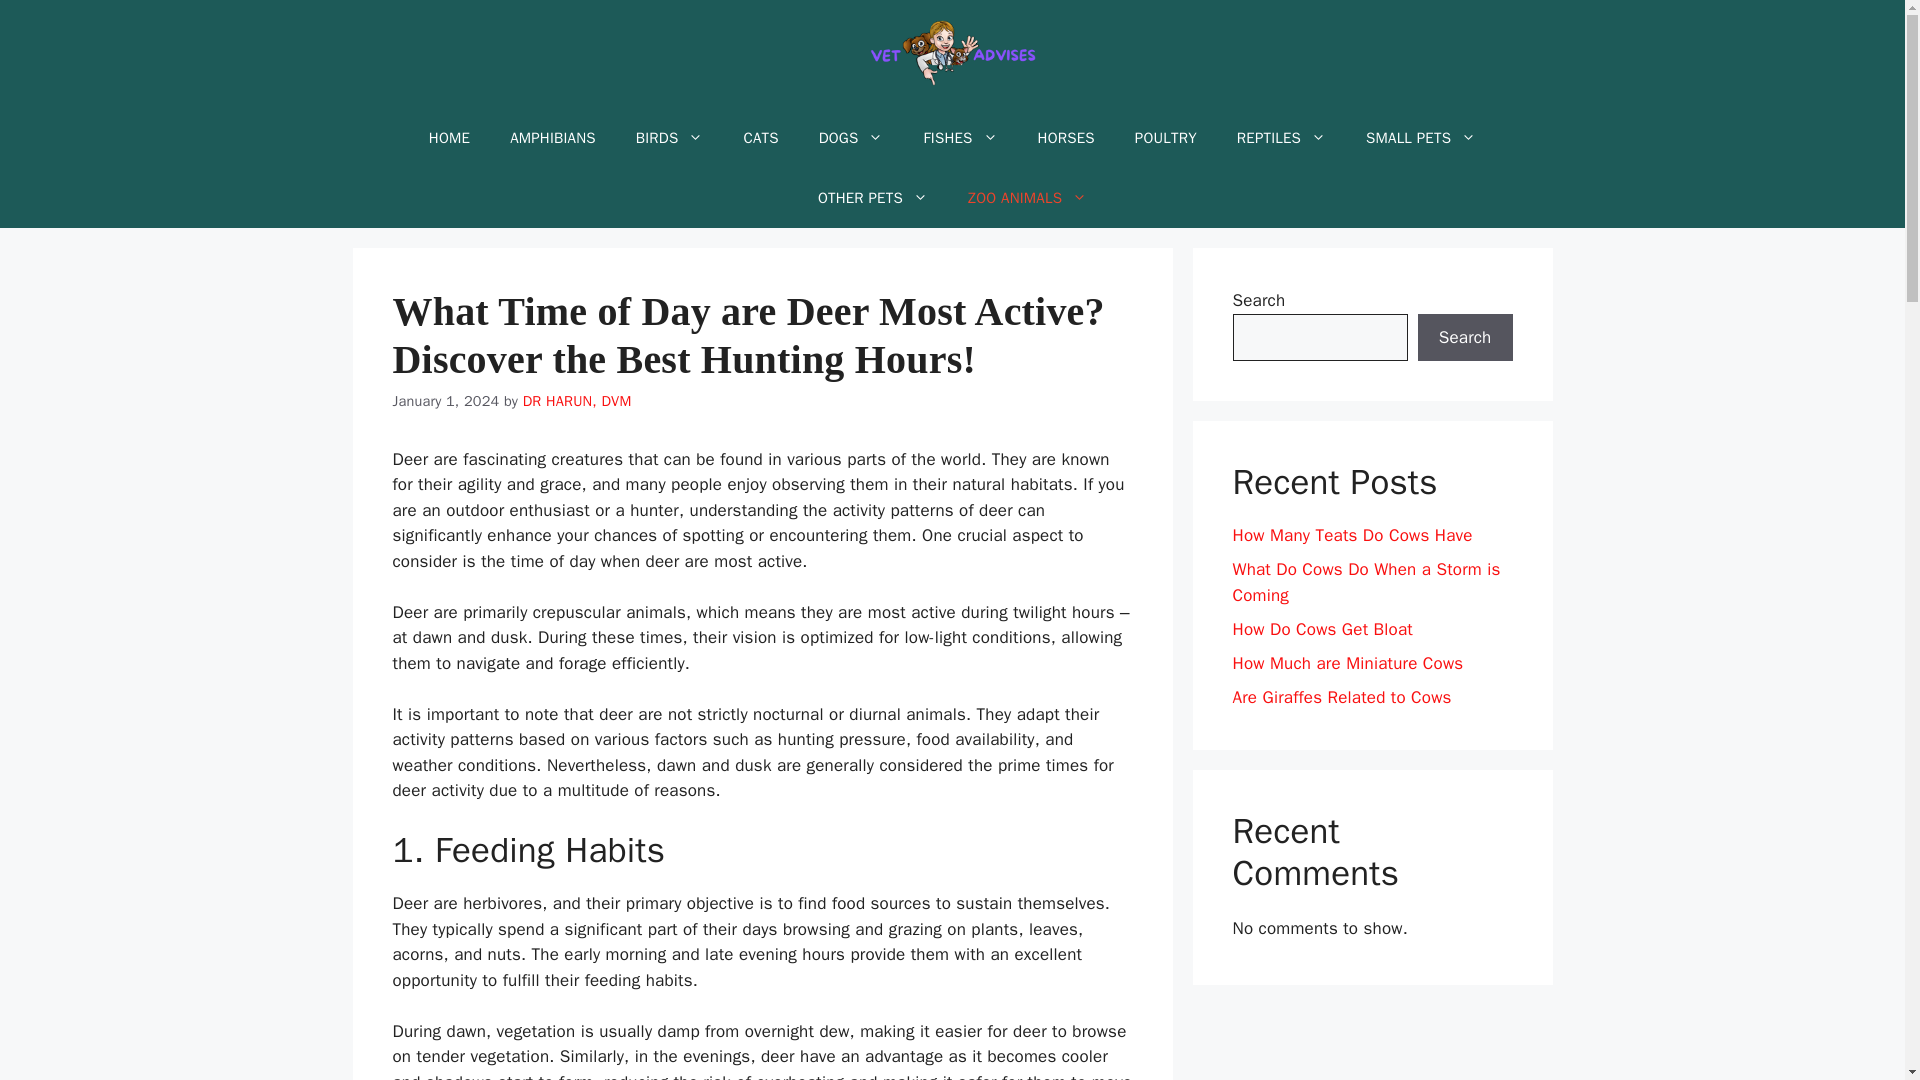  What do you see at coordinates (1066, 138) in the screenshot?
I see `HORSES` at bounding box center [1066, 138].